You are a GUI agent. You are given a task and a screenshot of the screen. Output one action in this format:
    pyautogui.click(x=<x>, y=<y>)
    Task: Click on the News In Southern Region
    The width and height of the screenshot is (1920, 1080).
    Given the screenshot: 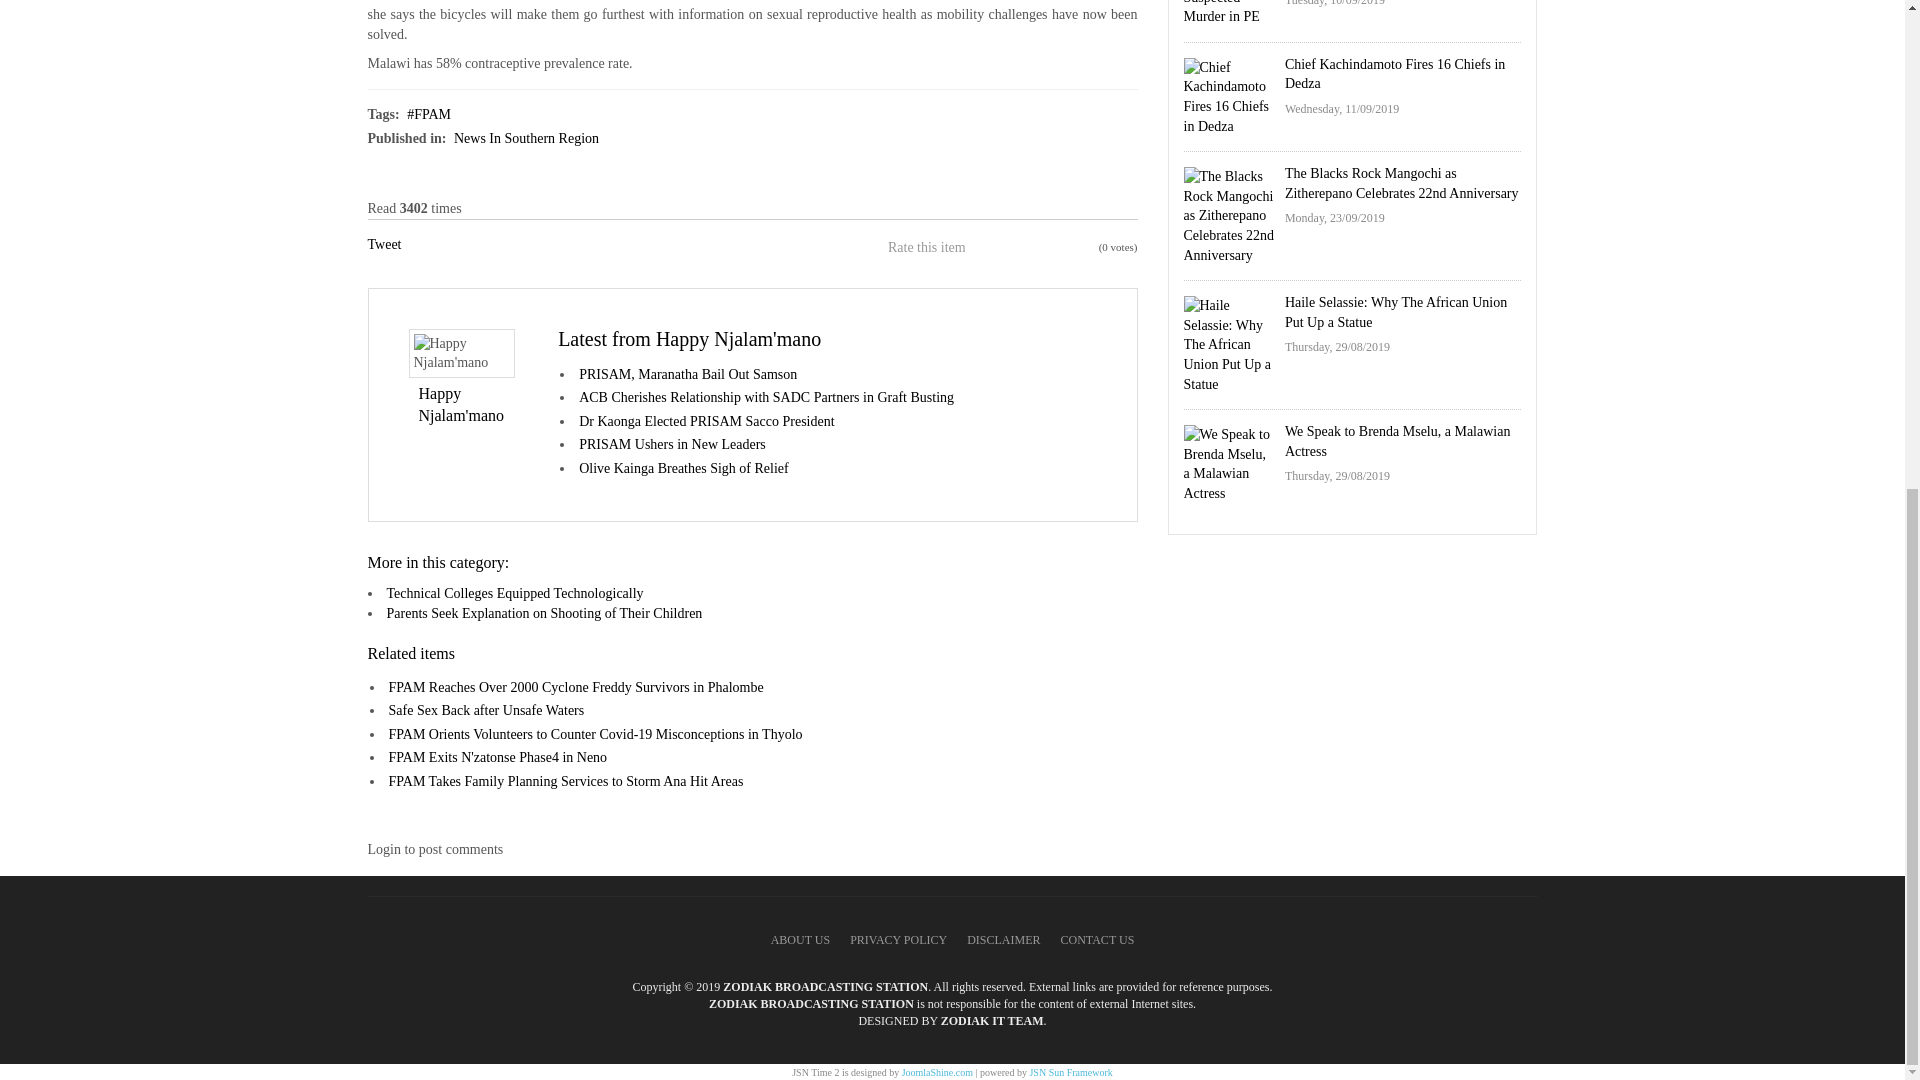 What is the action you would take?
    pyautogui.click(x=526, y=138)
    